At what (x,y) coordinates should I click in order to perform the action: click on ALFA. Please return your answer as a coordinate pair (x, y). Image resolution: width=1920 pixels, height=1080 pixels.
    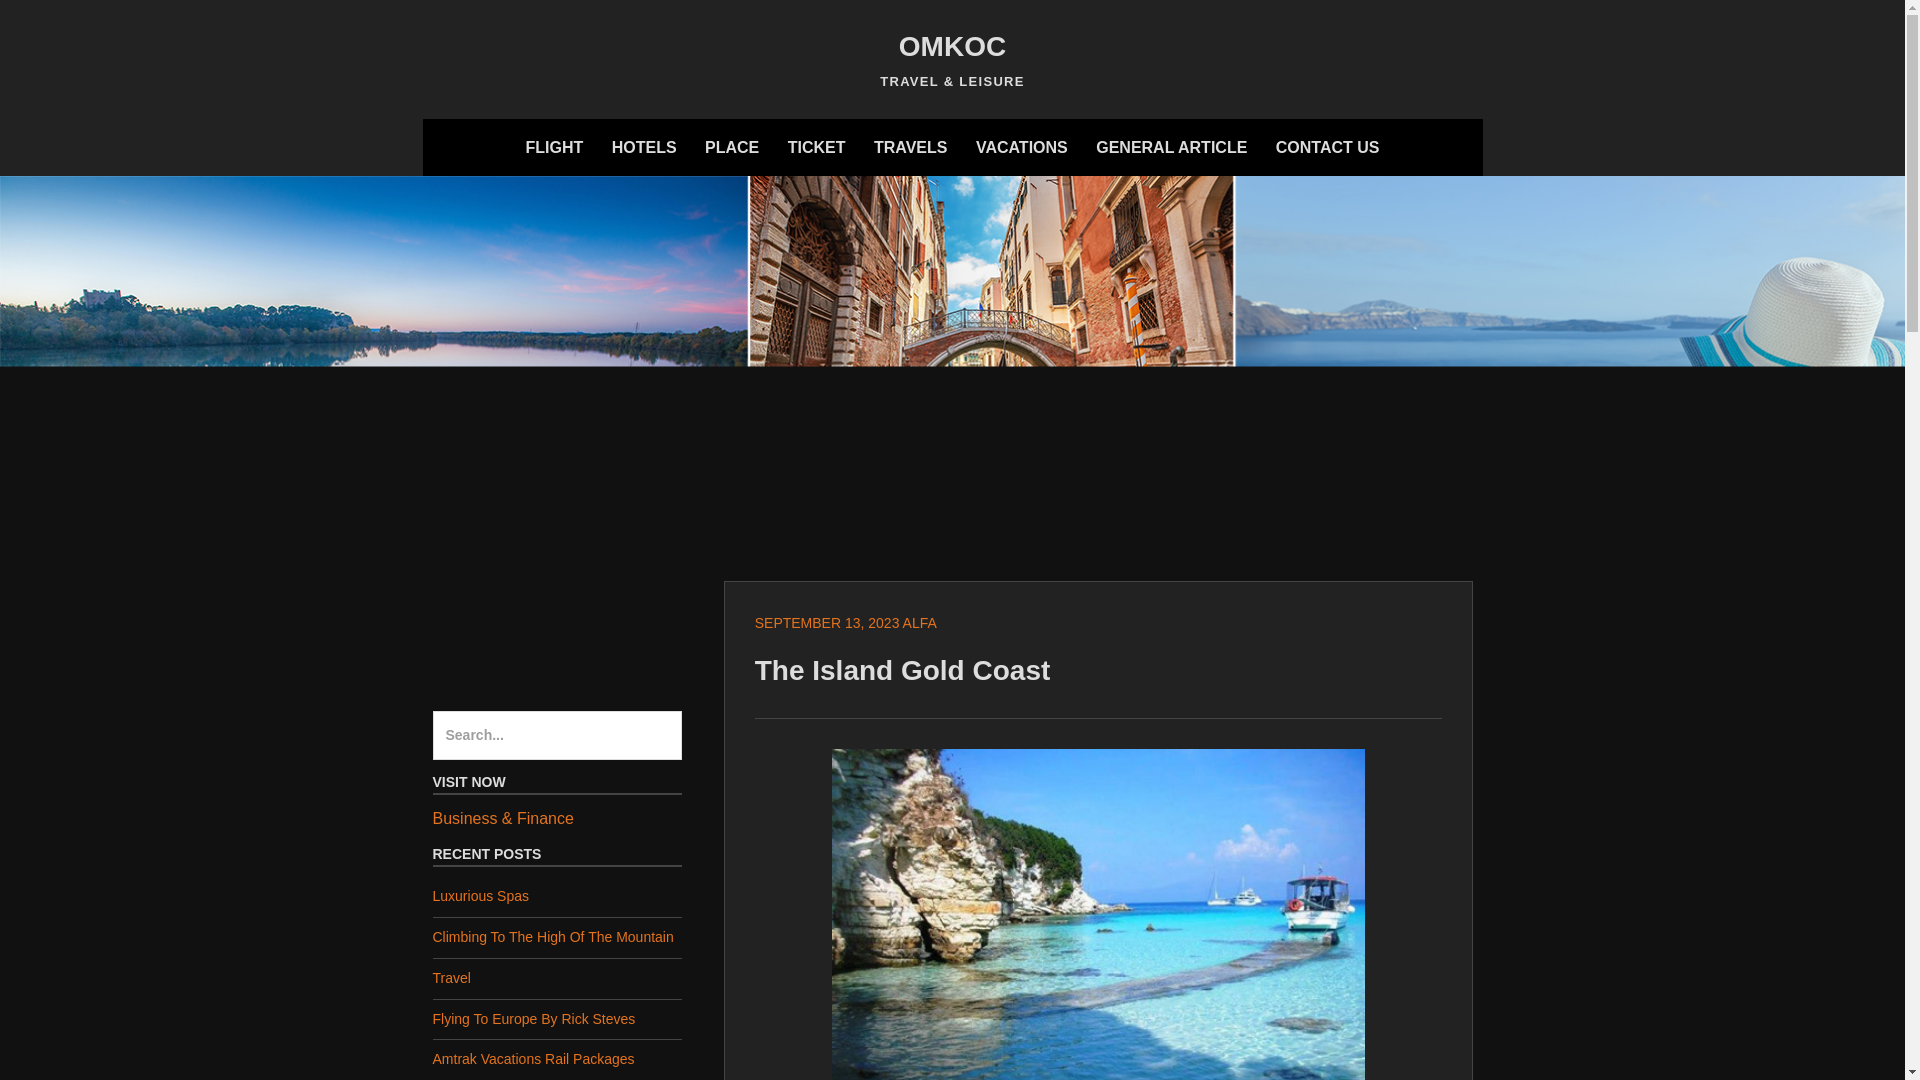
    Looking at the image, I should click on (919, 622).